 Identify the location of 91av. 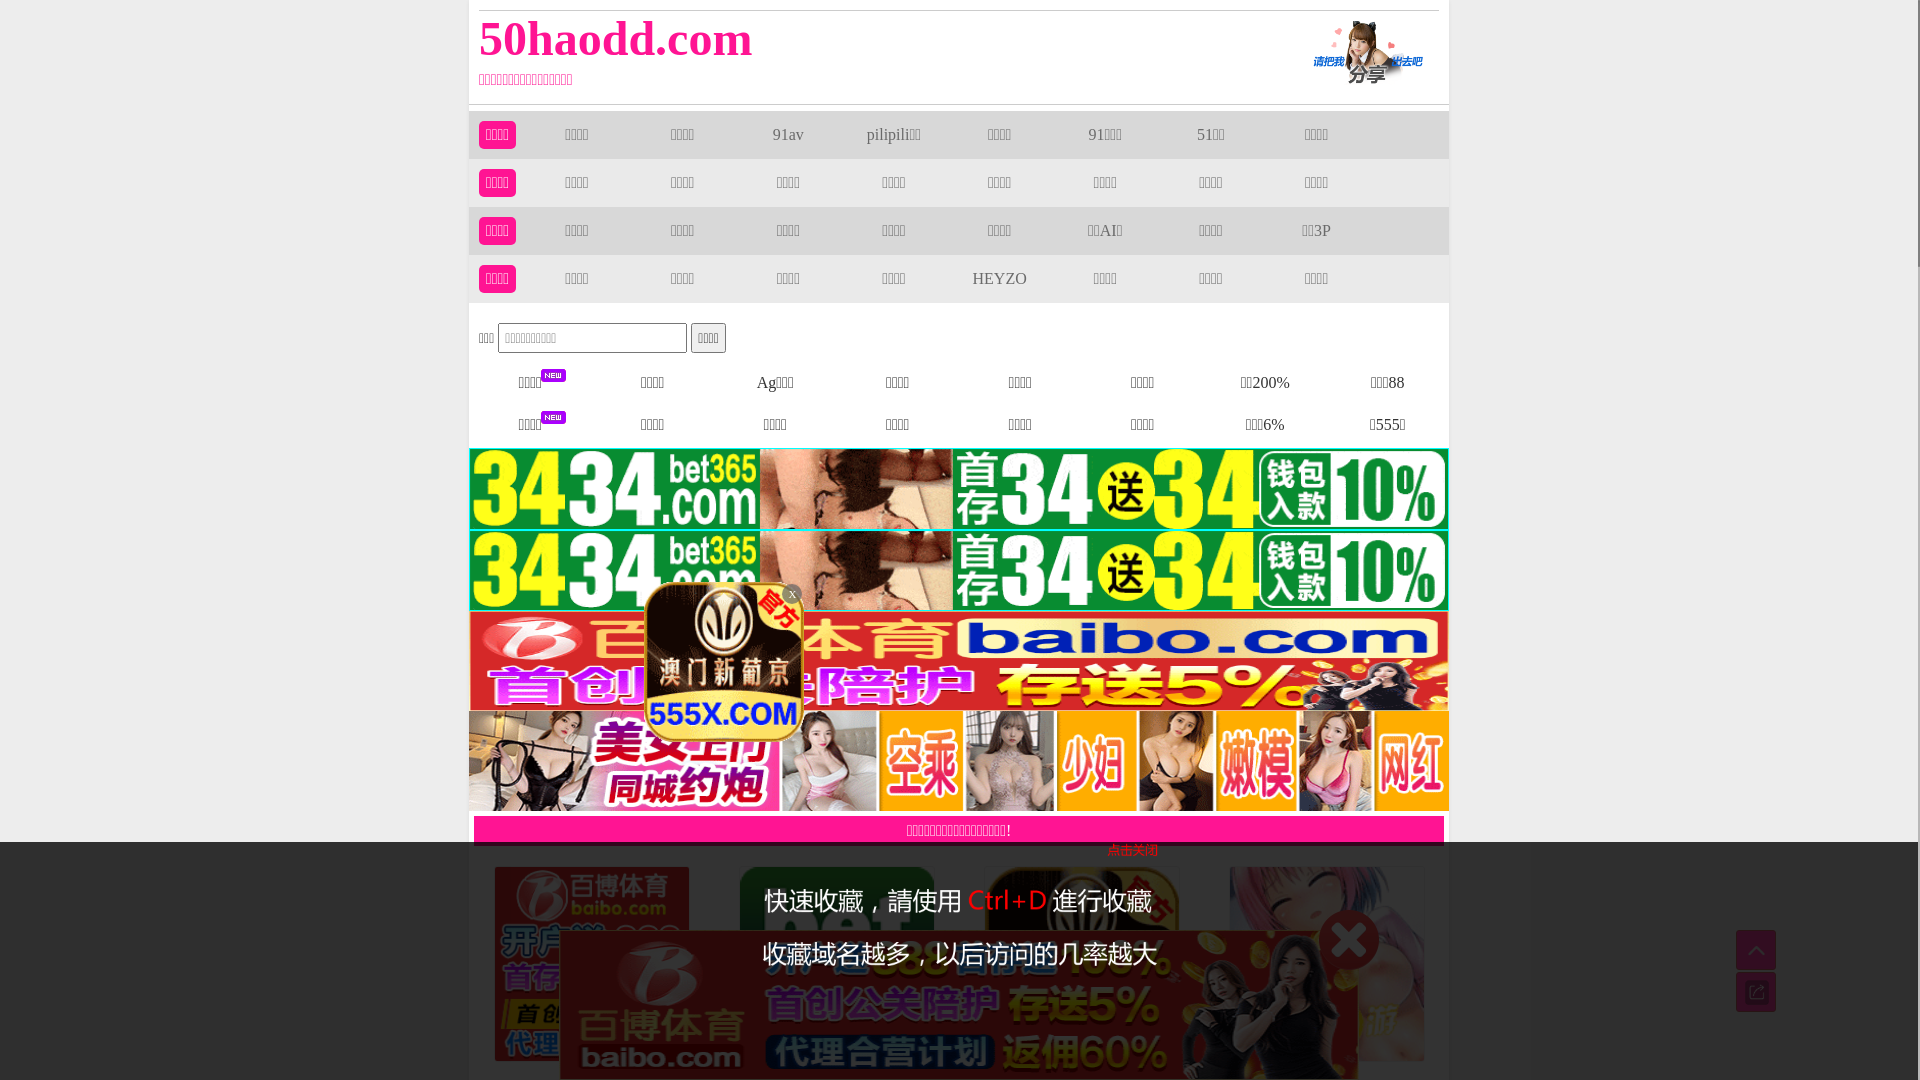
(788, 134).